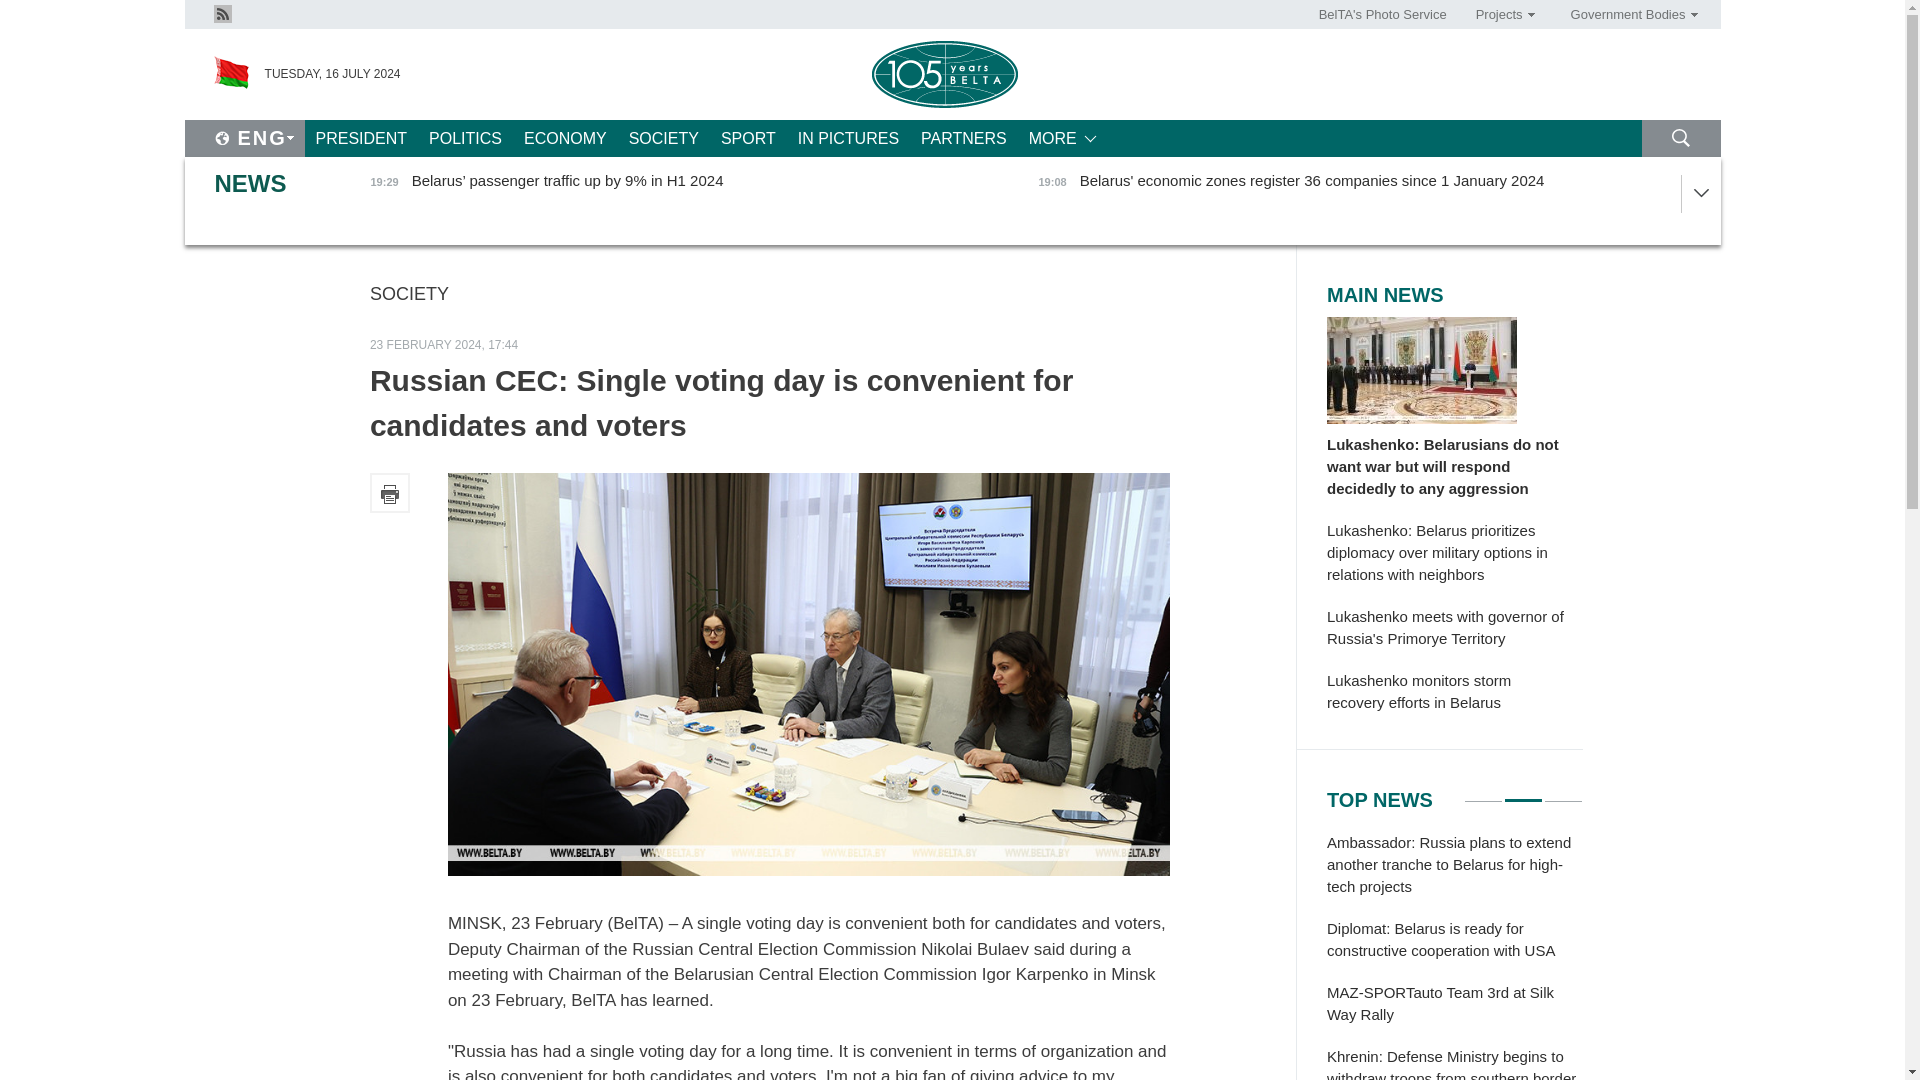  What do you see at coordinates (1383, 14) in the screenshot?
I see `BelTA's Photo Service` at bounding box center [1383, 14].